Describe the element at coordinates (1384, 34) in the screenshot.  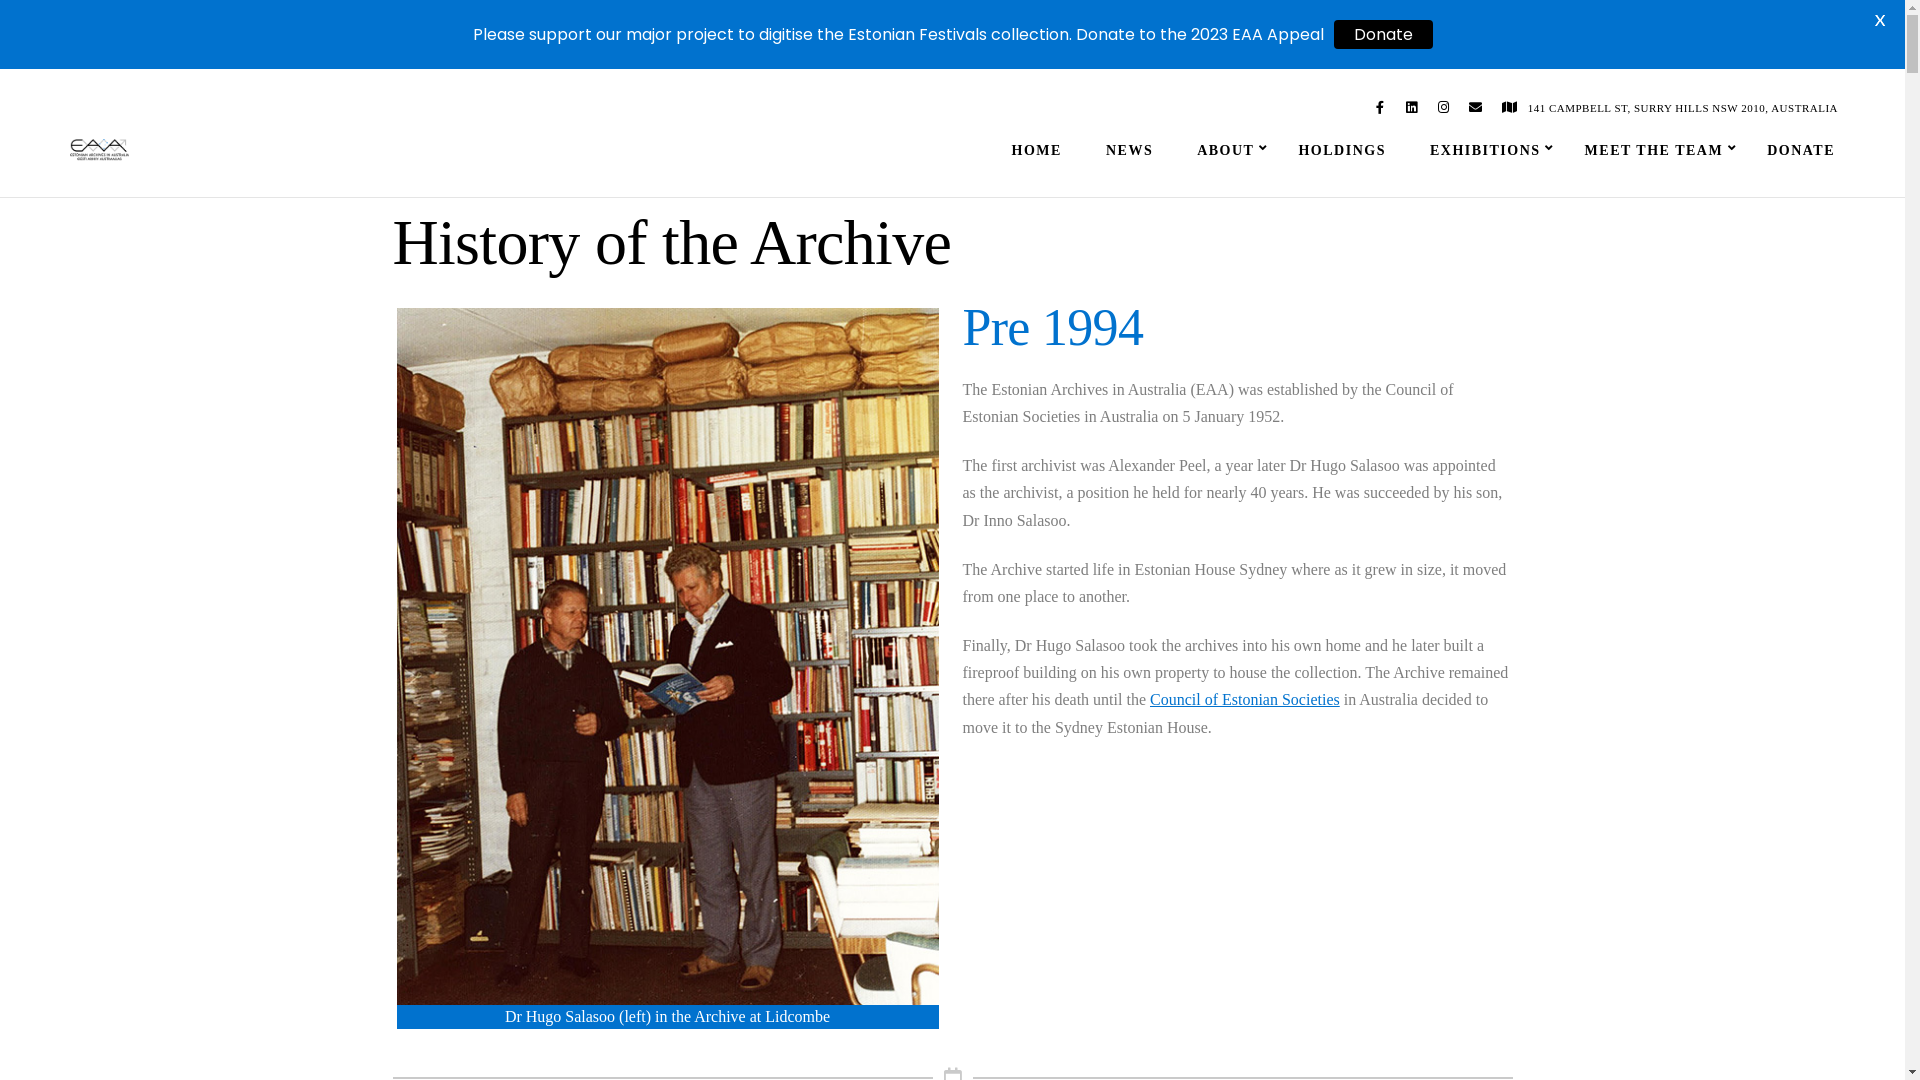
I see `Donate` at that location.